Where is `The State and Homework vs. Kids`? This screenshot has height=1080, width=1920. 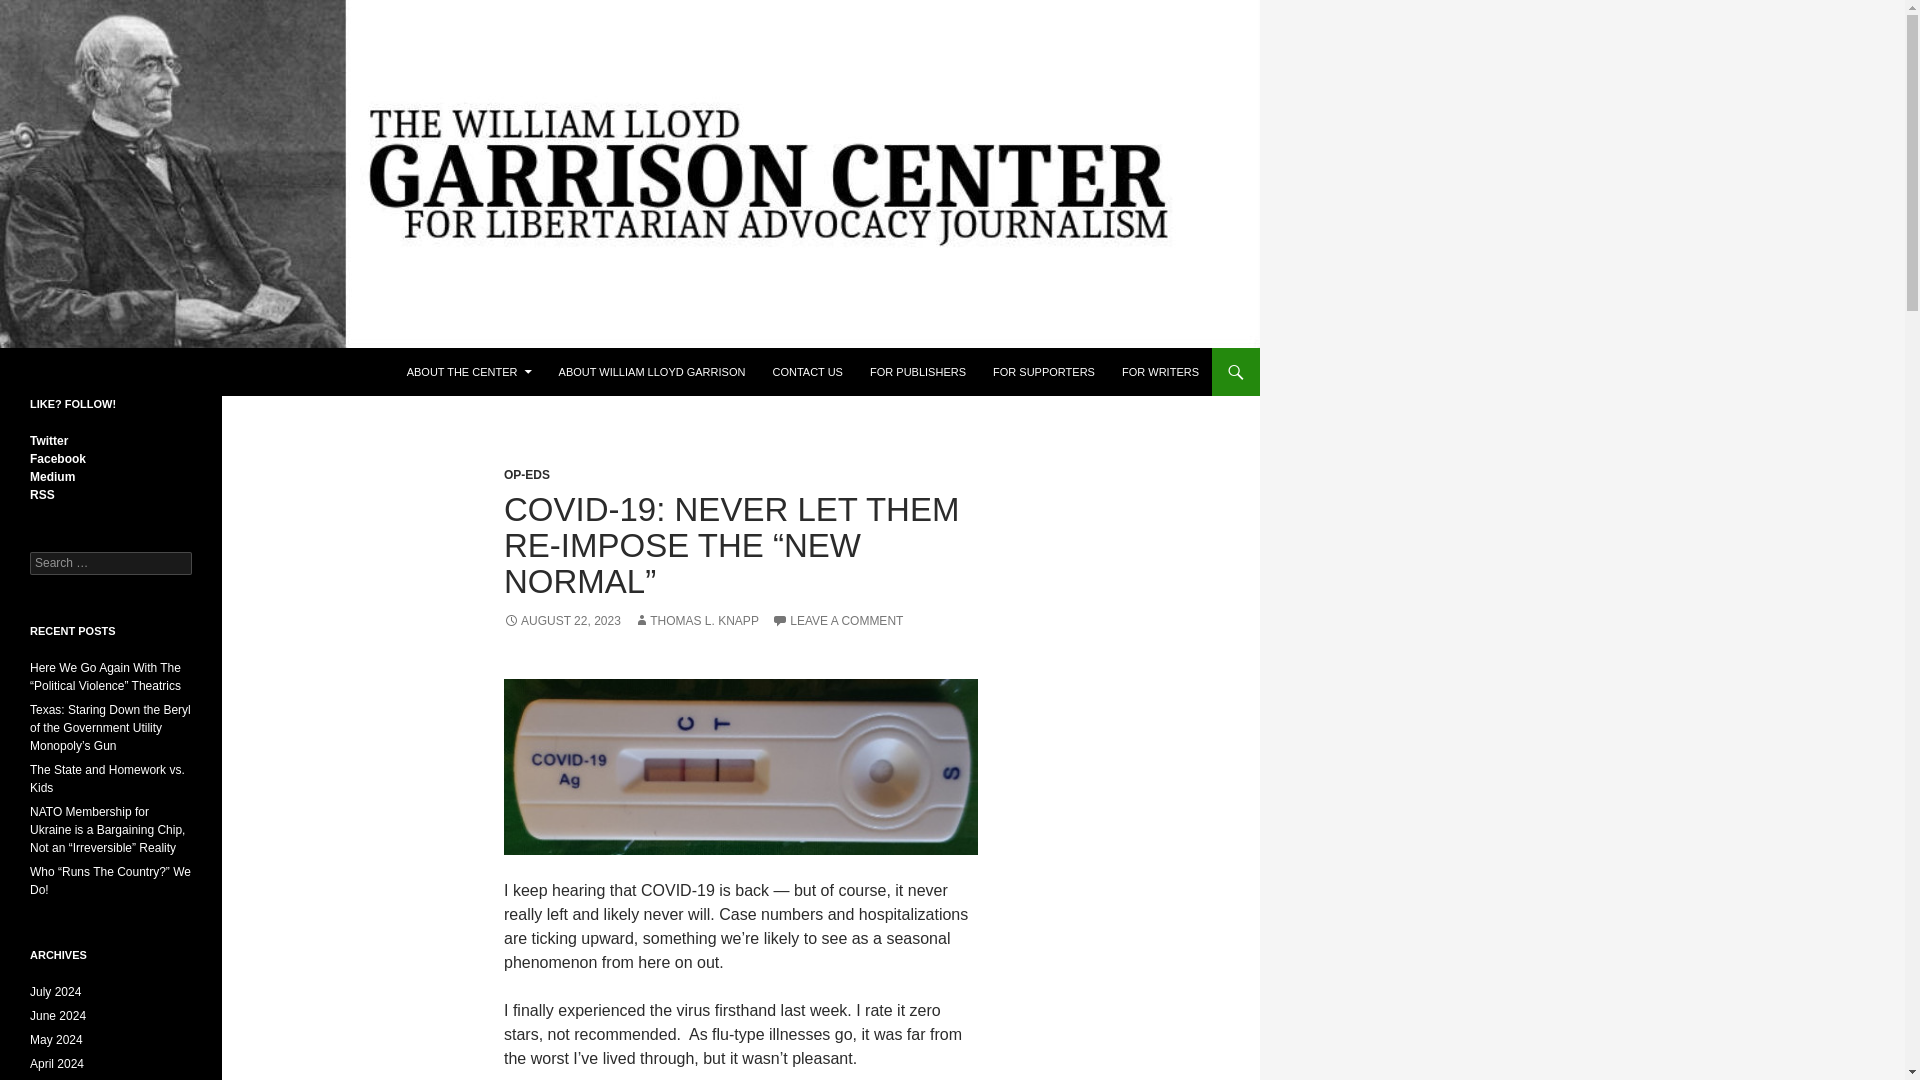
The State and Homework vs. Kids is located at coordinates (107, 778).